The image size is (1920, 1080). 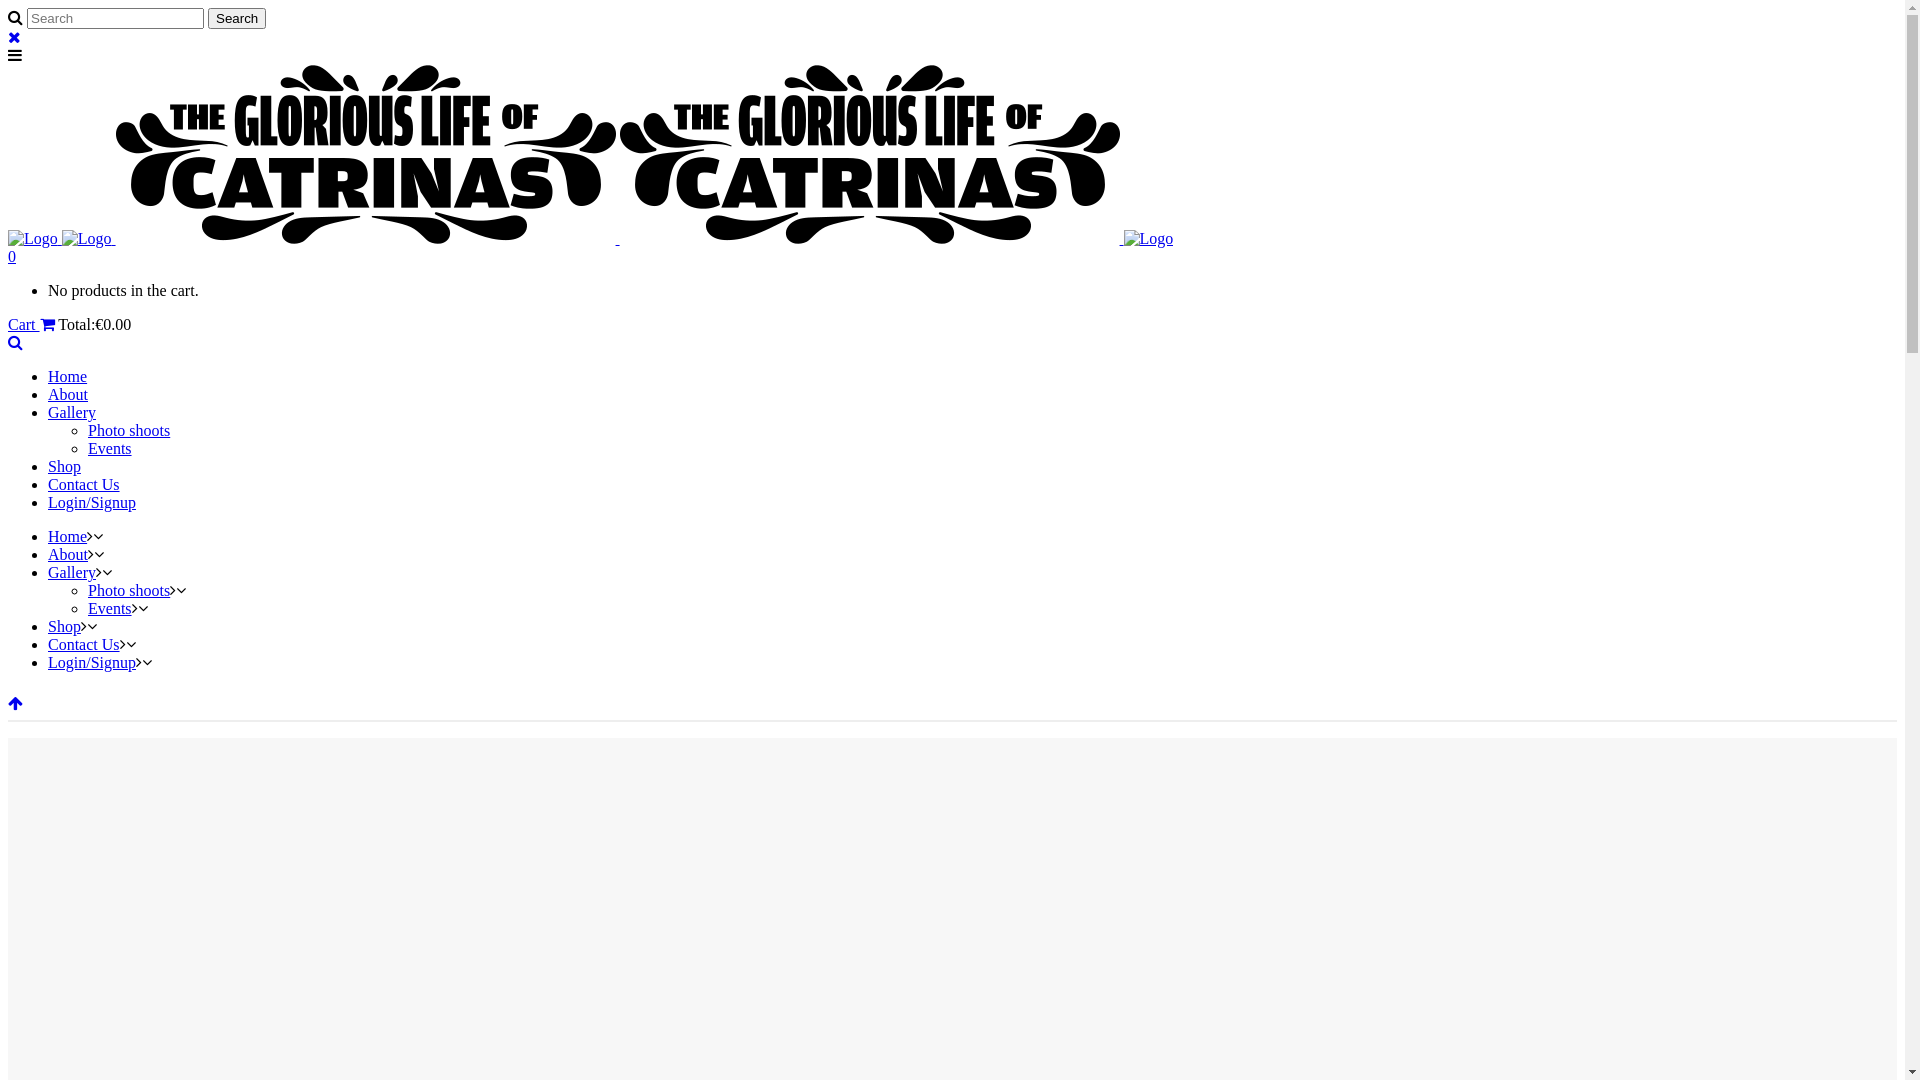 What do you see at coordinates (84, 484) in the screenshot?
I see `Contact Us` at bounding box center [84, 484].